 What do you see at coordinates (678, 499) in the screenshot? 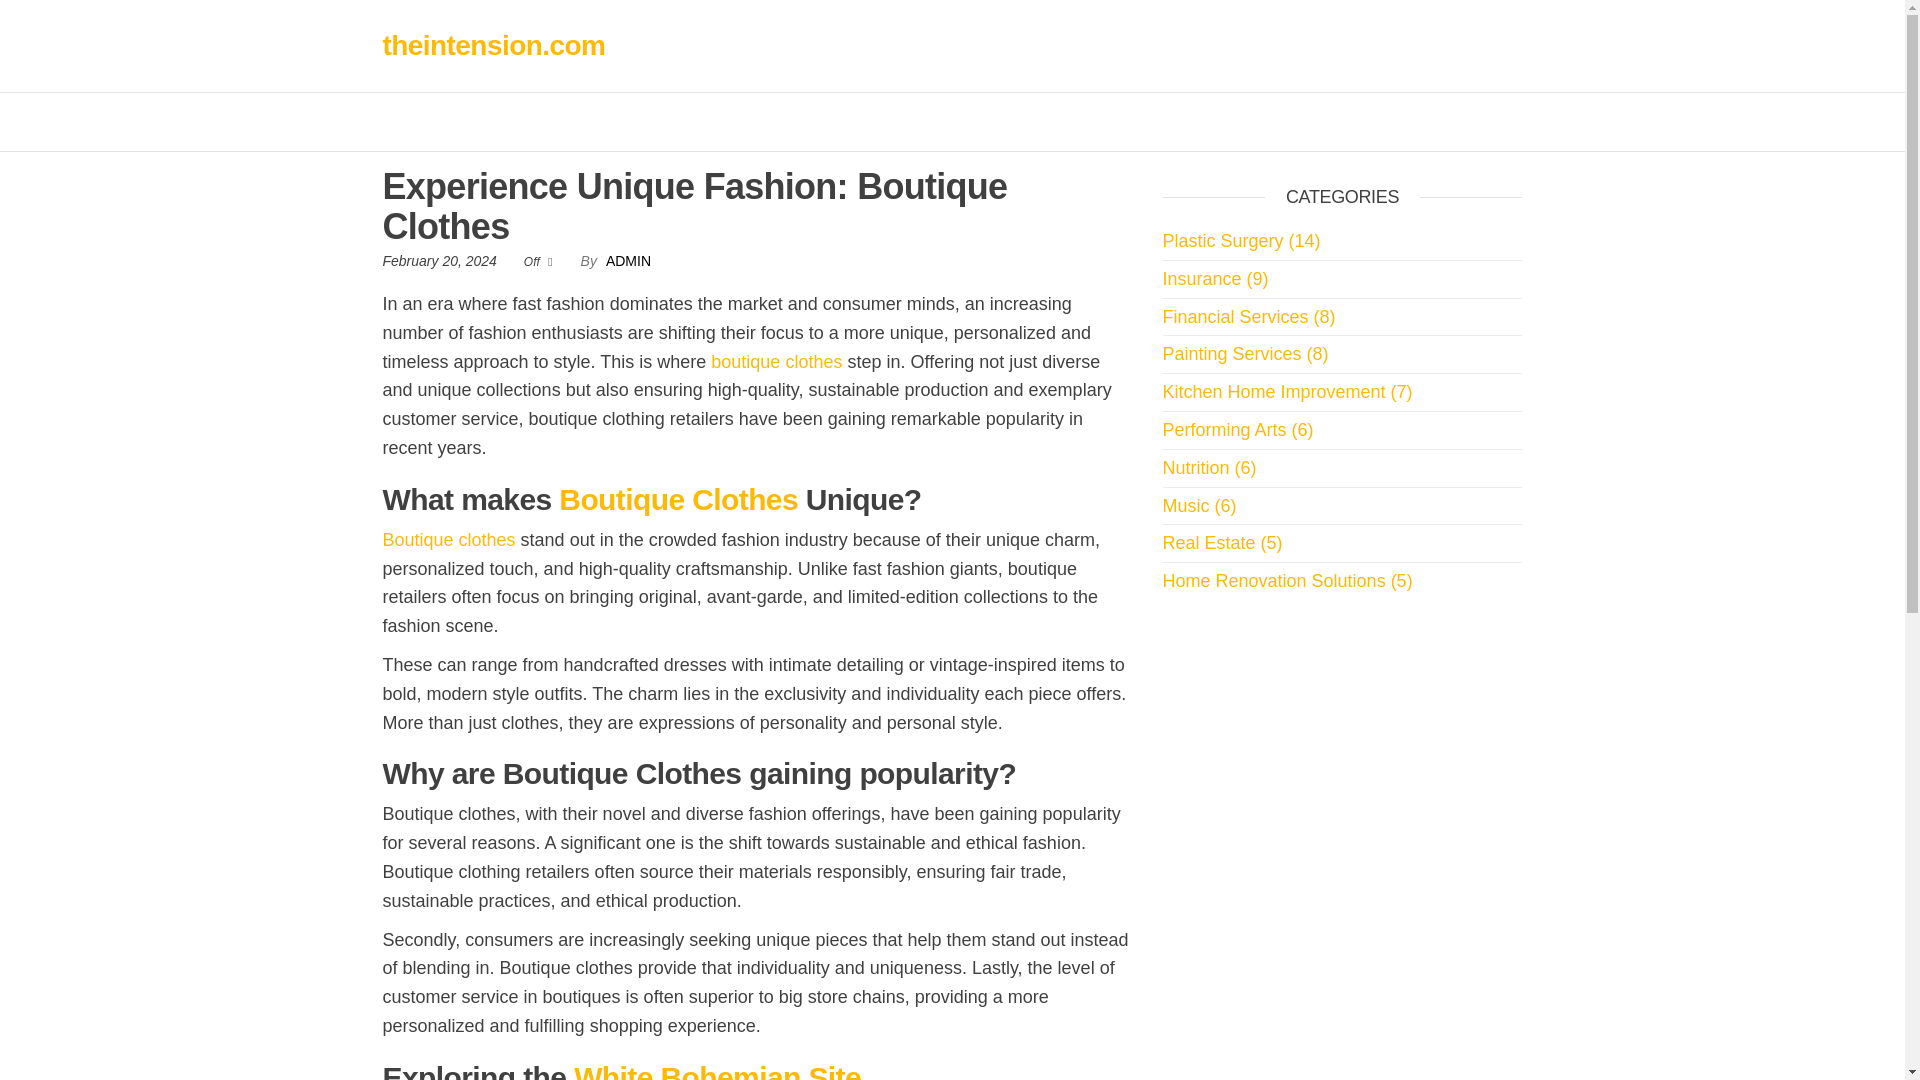
I see `Boutique Clothes` at bounding box center [678, 499].